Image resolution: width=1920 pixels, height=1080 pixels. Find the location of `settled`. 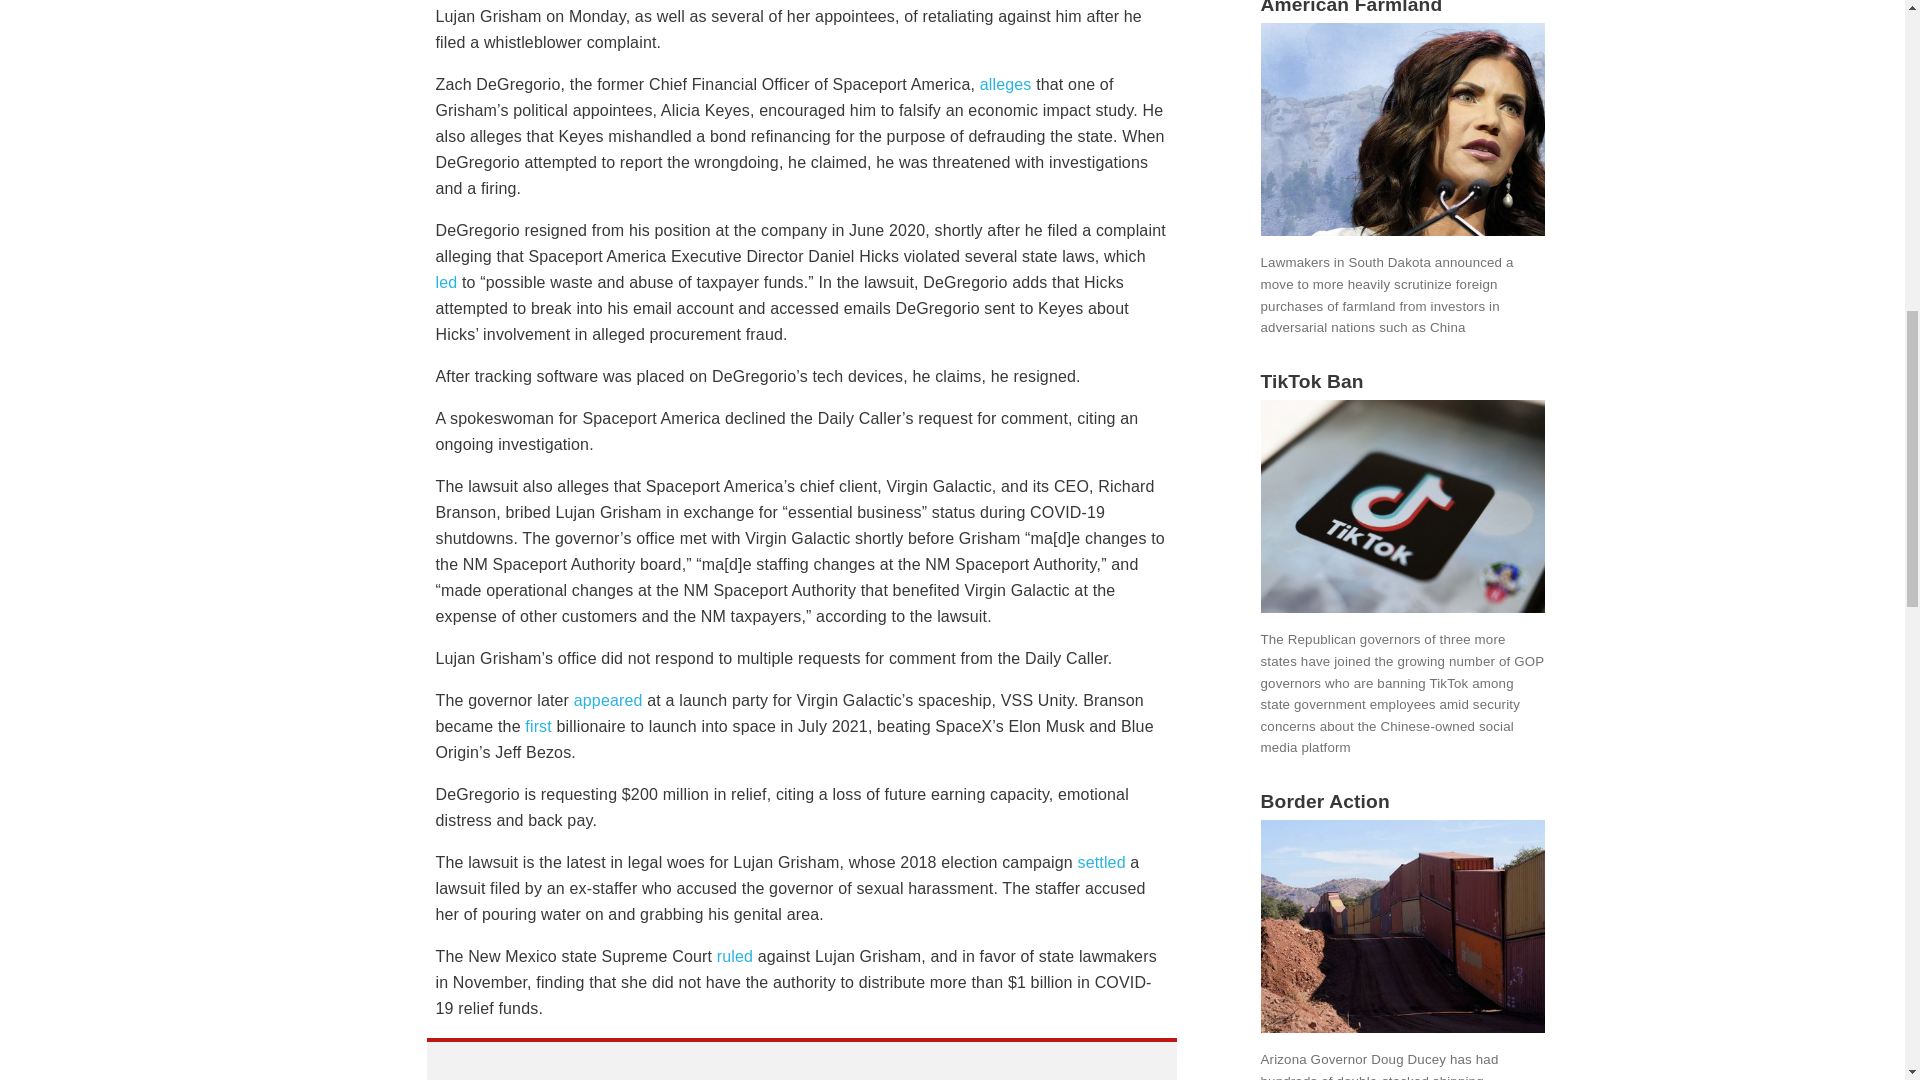

settled is located at coordinates (1101, 862).